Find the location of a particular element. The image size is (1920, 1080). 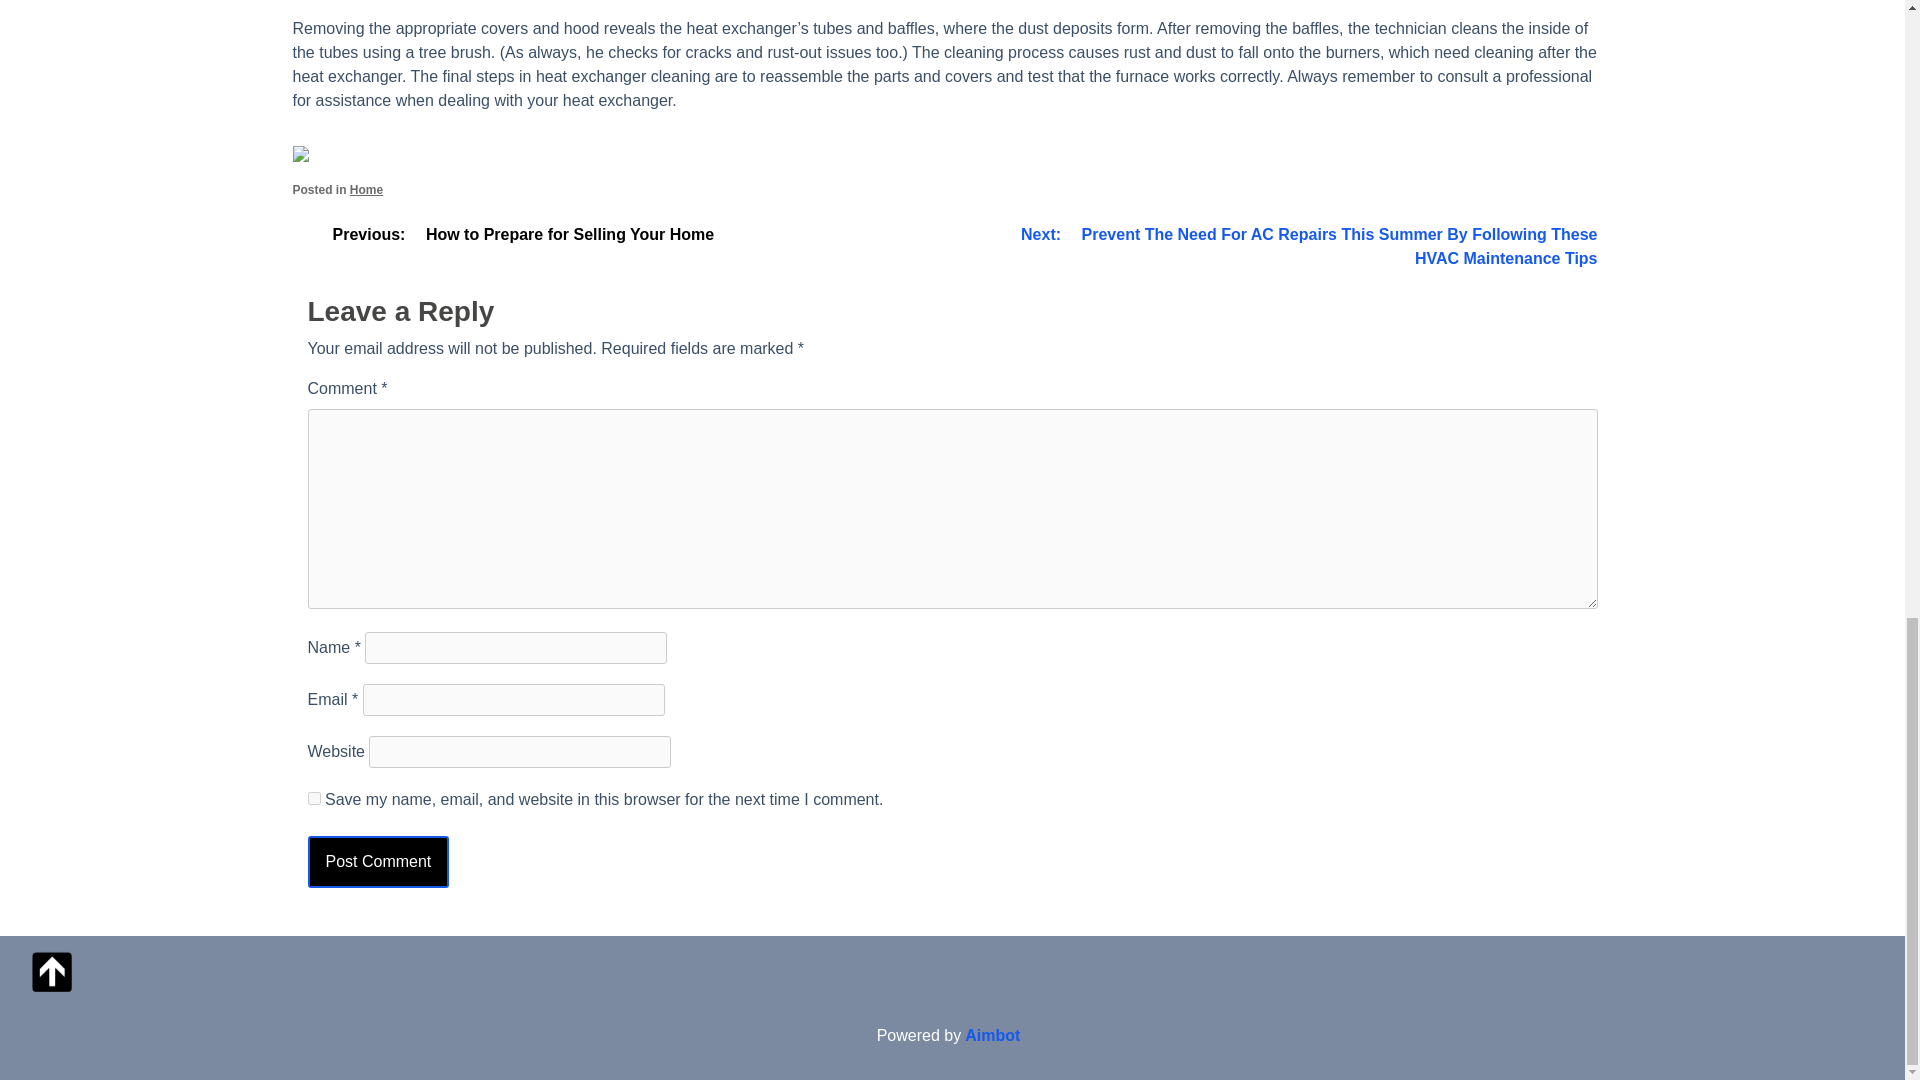

Home is located at coordinates (366, 189).